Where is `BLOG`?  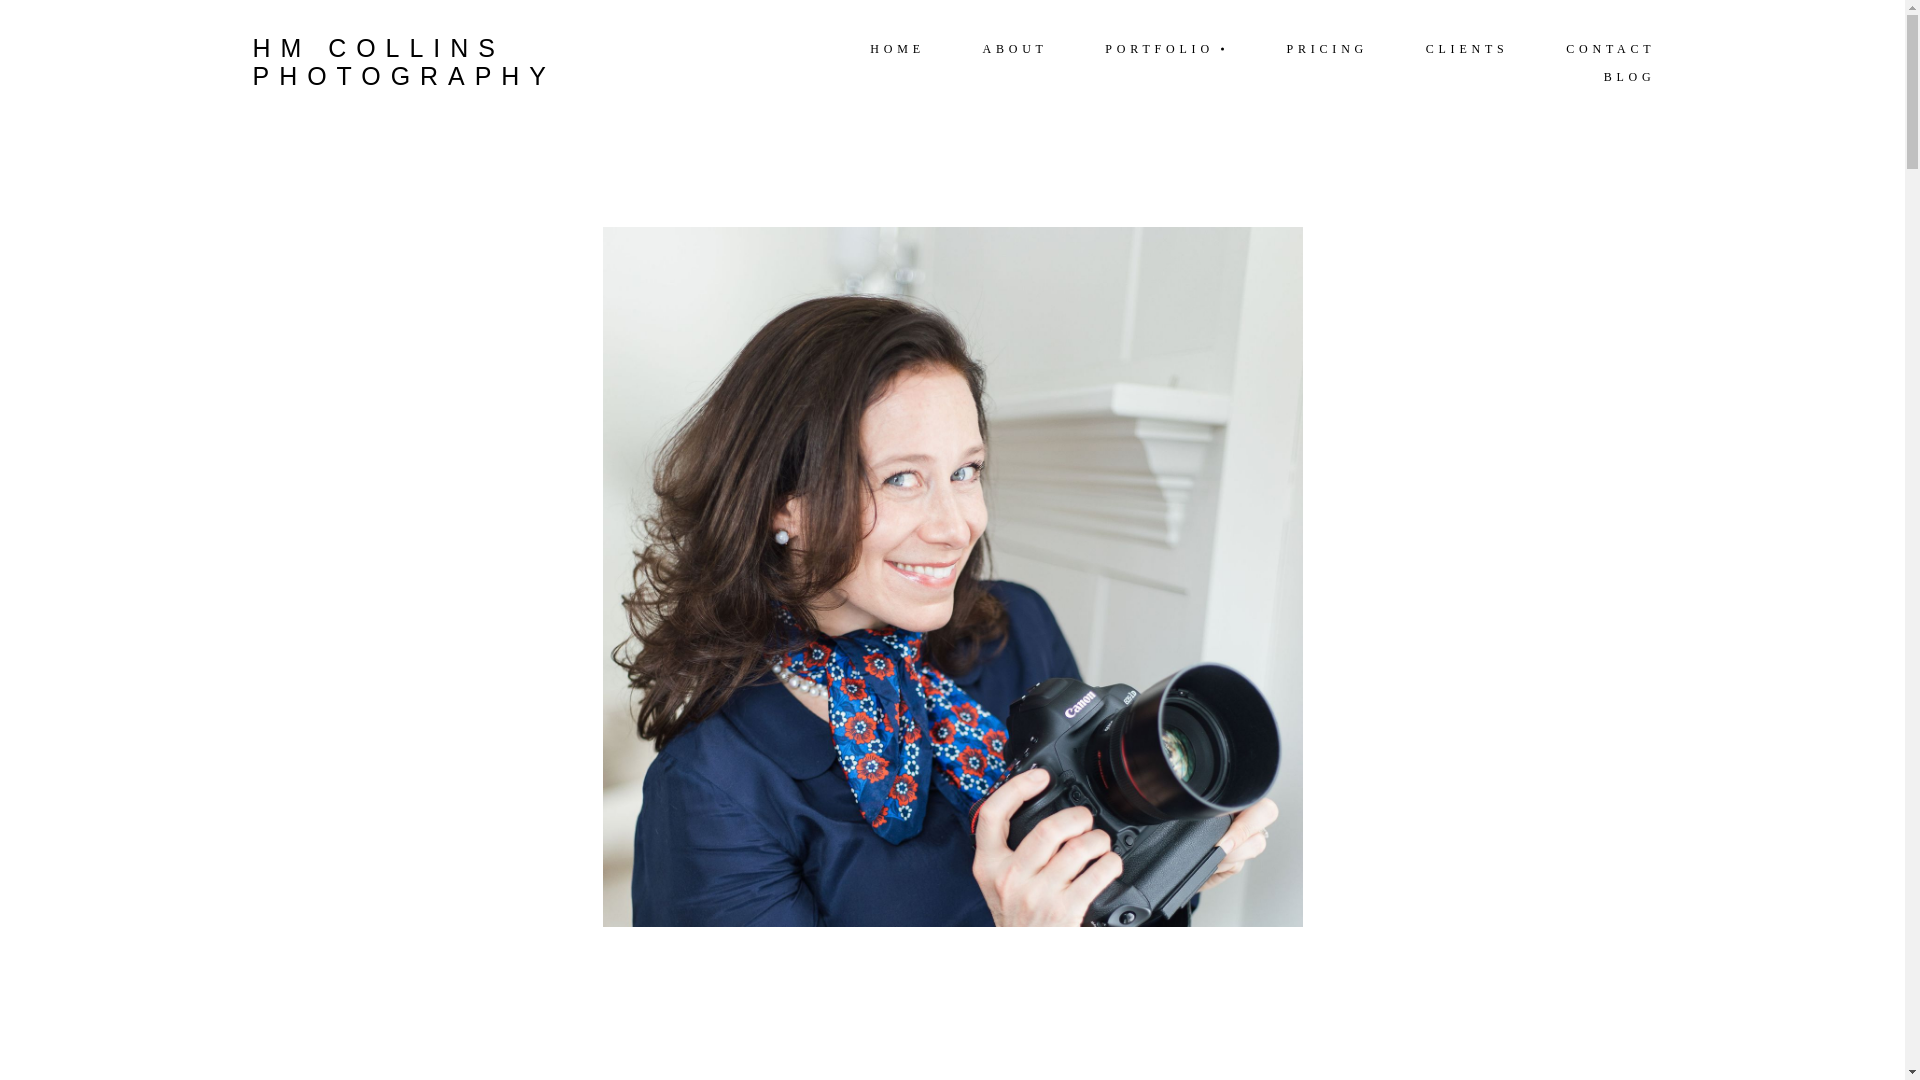
BLOG is located at coordinates (1628, 77).